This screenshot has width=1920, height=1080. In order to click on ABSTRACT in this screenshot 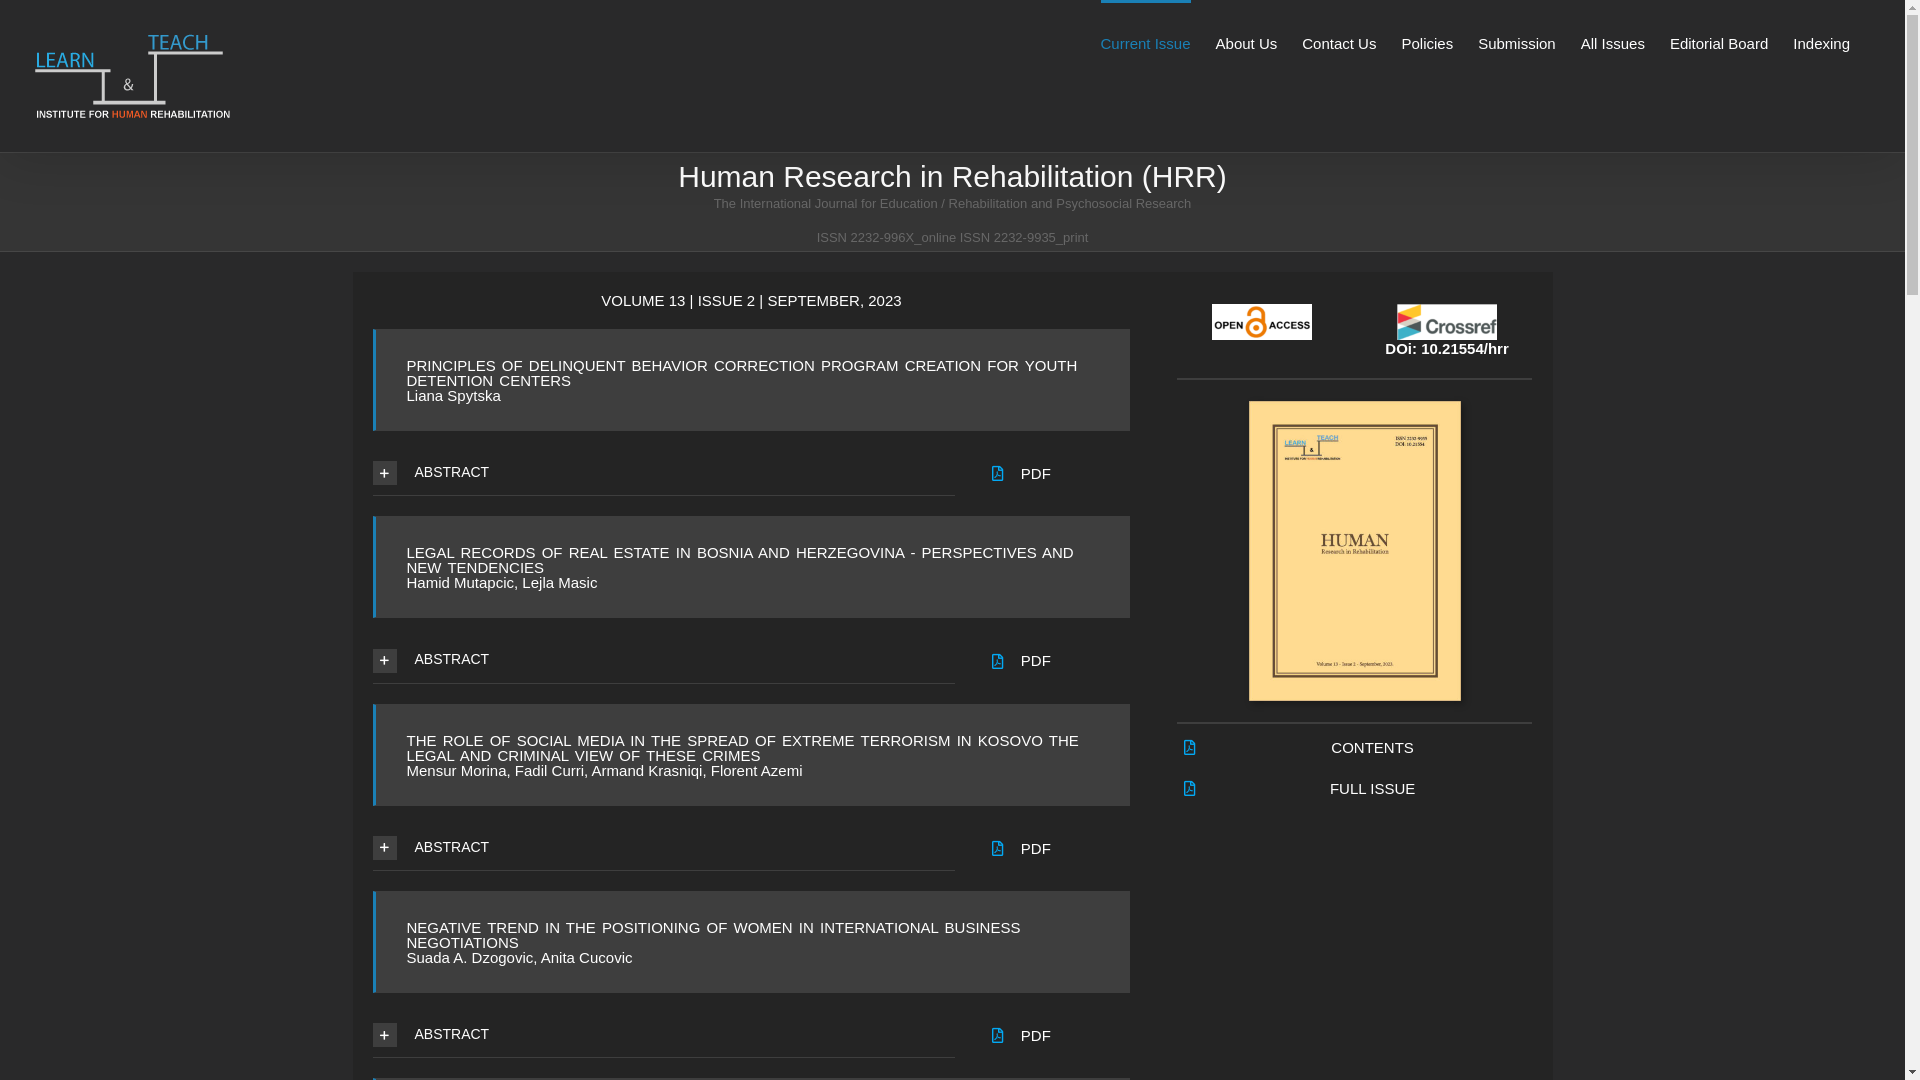, I will do `click(663, 473)`.